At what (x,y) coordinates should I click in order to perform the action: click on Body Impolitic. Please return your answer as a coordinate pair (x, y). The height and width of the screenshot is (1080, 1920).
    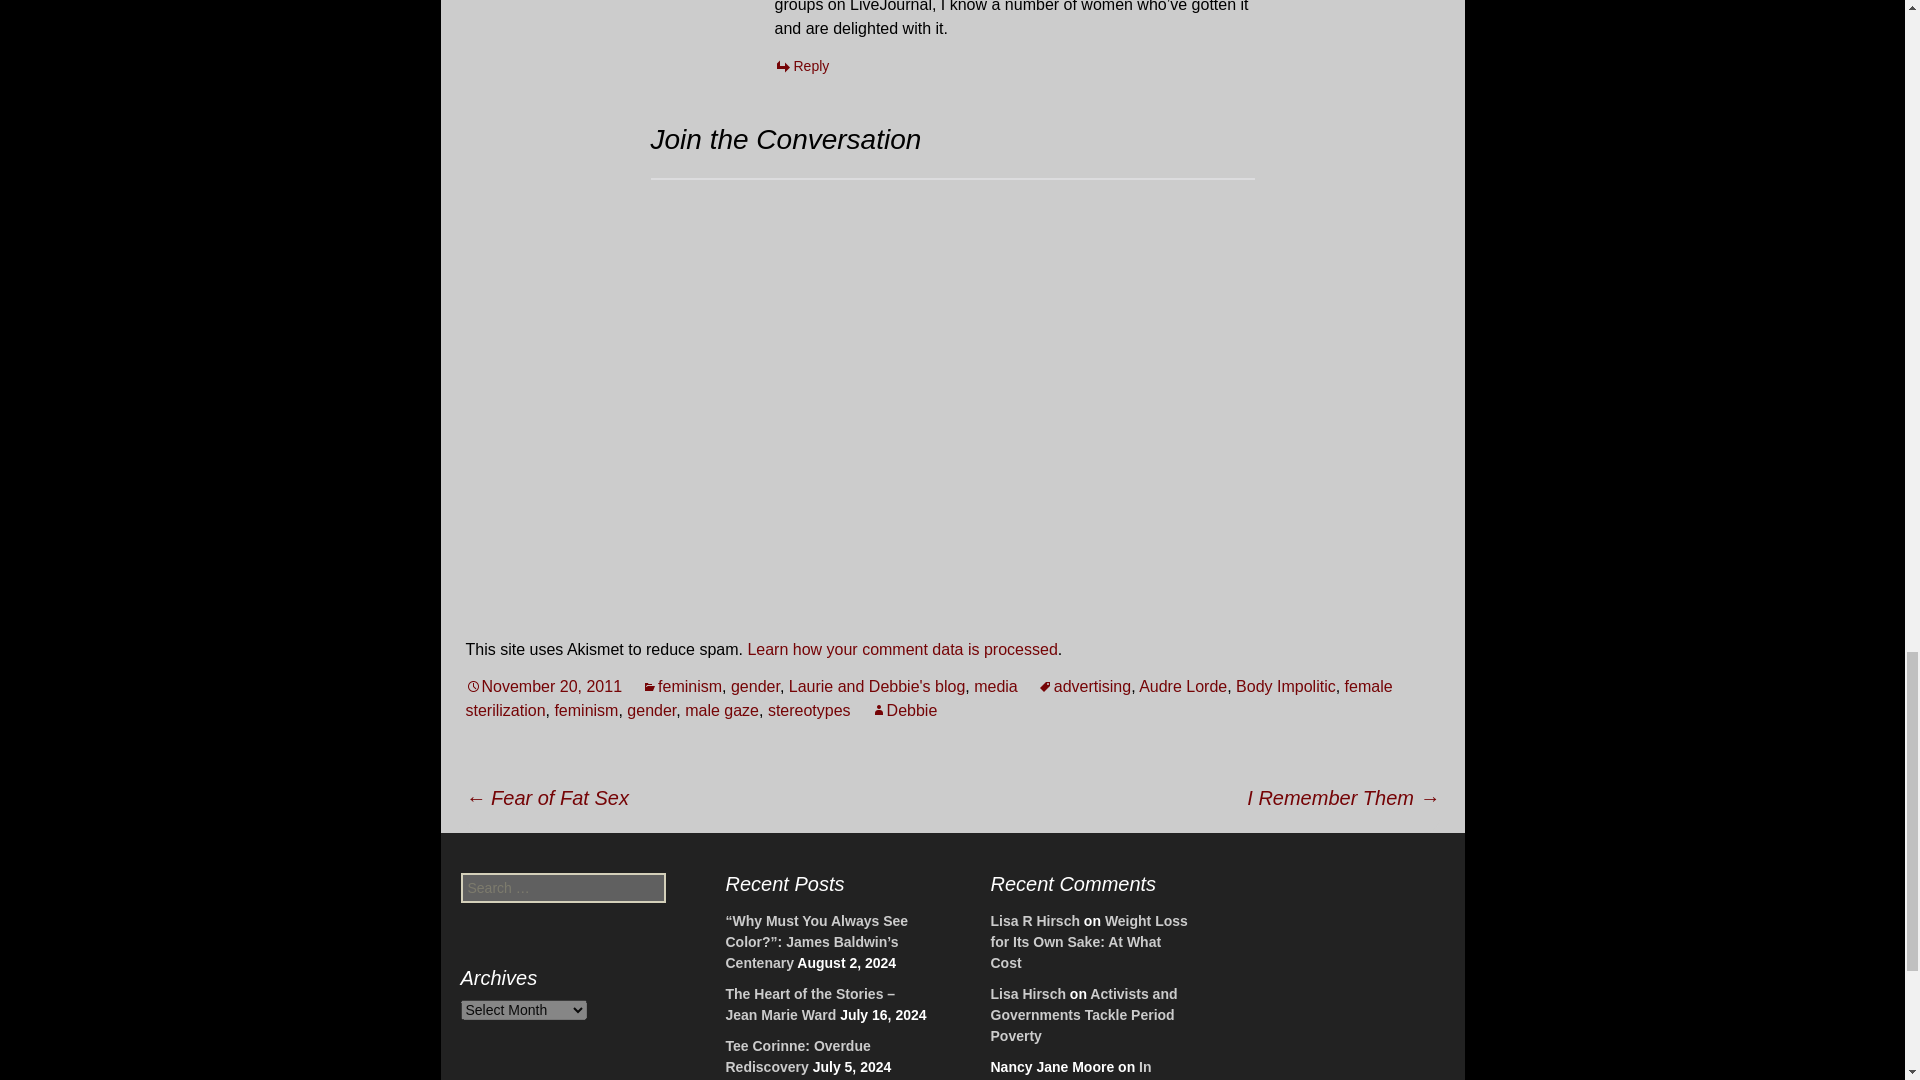
    Looking at the image, I should click on (1286, 686).